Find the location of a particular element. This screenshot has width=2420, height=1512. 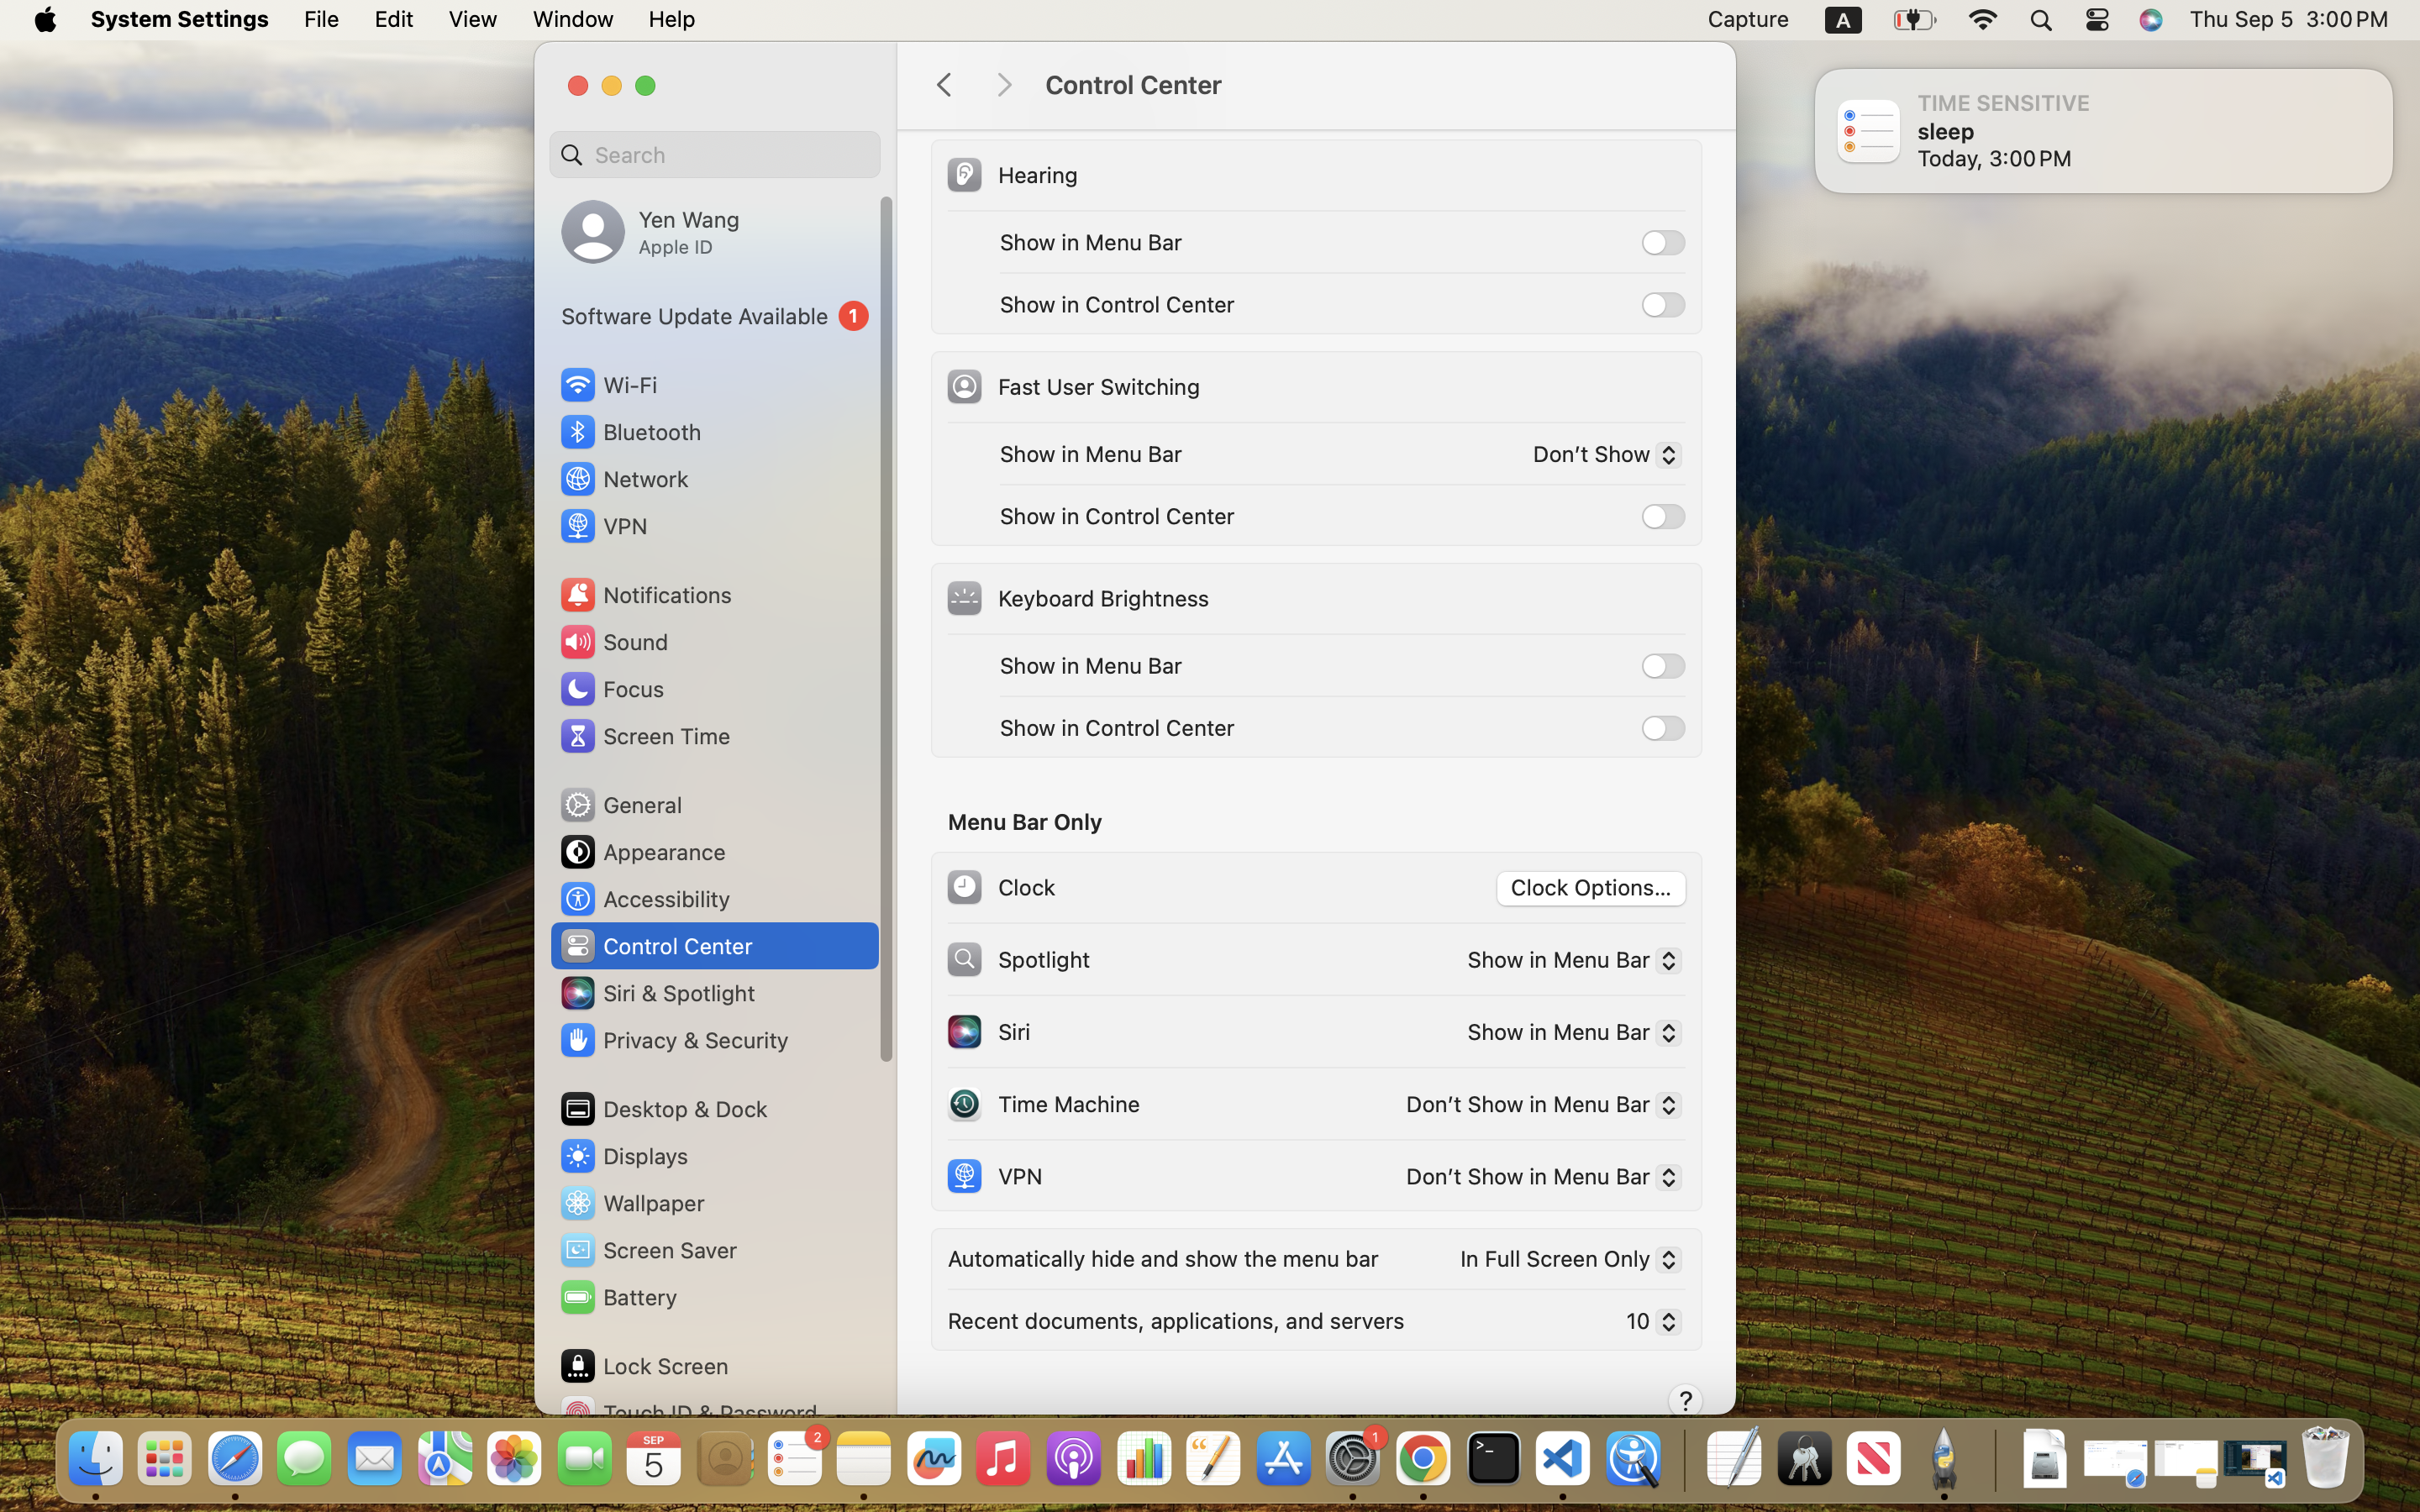

Show in Menu Bar is located at coordinates (1092, 665).